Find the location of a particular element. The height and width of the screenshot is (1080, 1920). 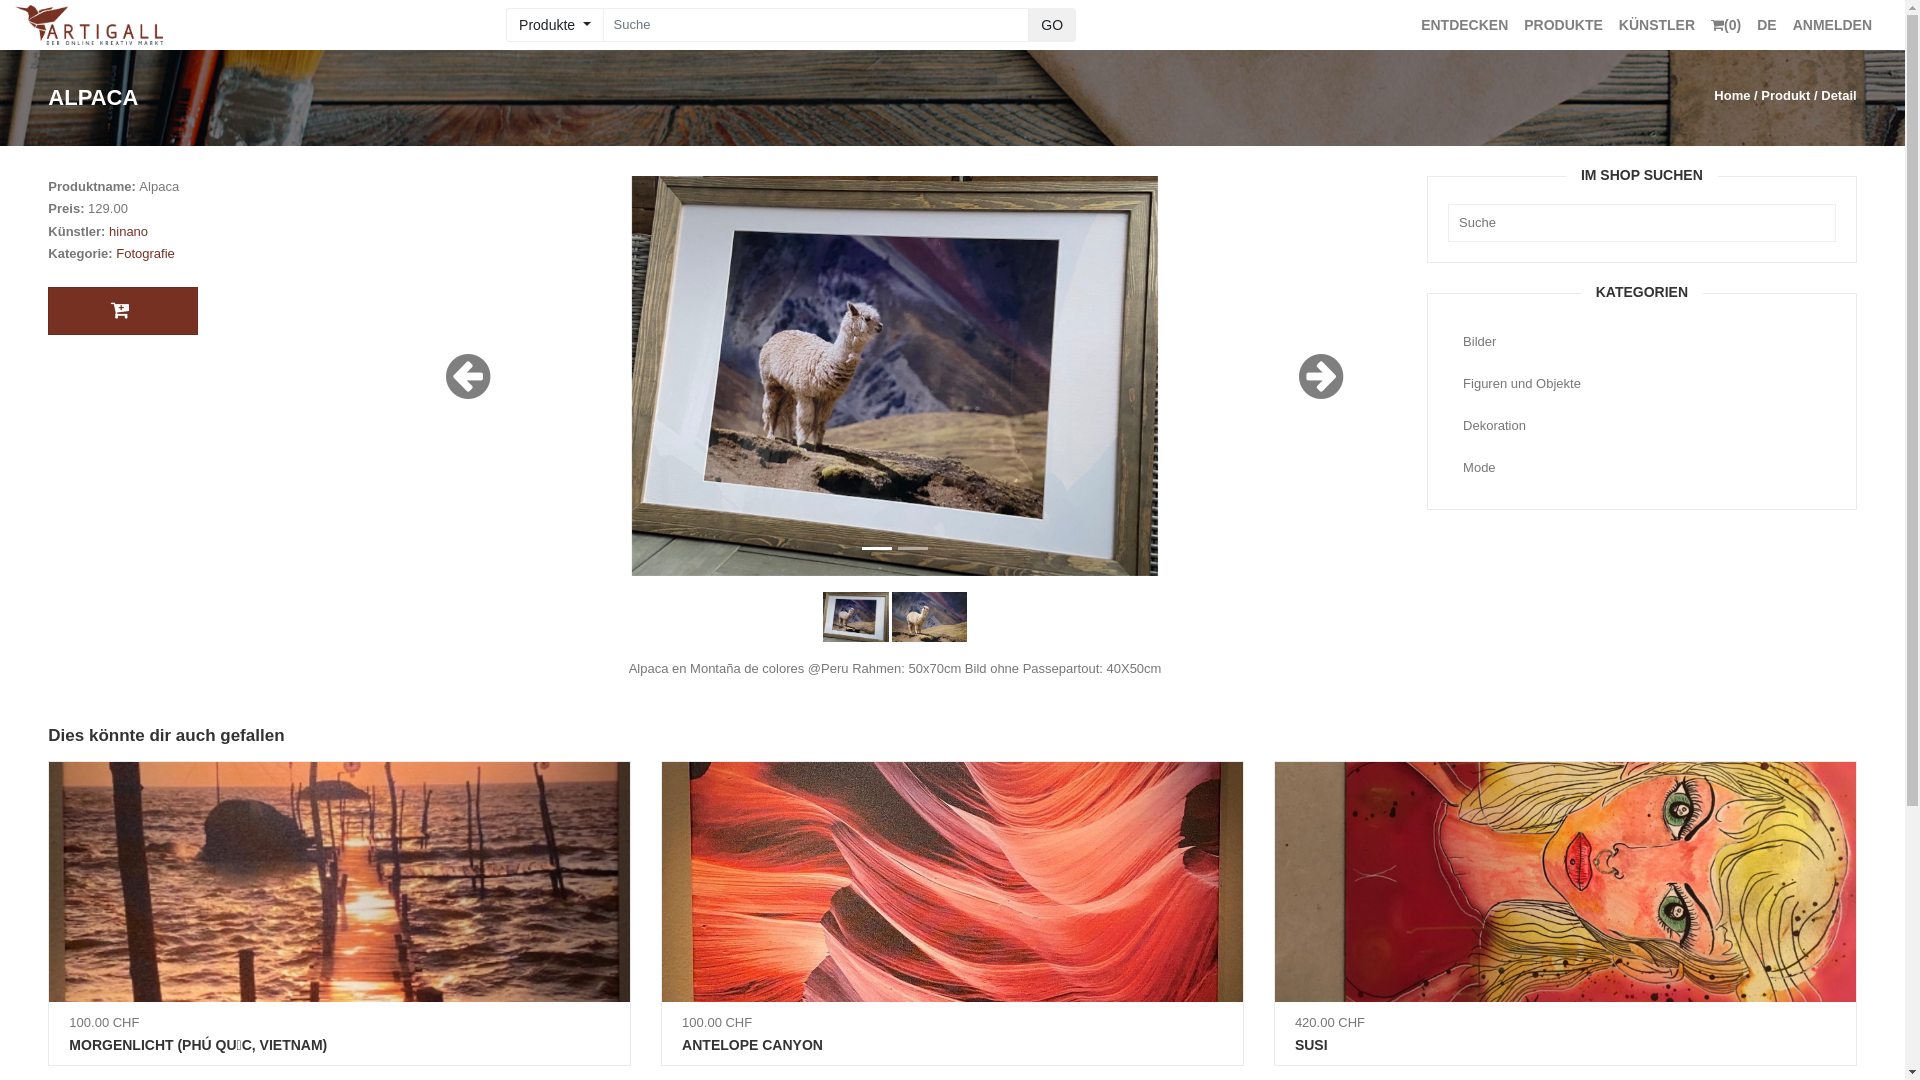

100.00 CHF is located at coordinates (952, 898).